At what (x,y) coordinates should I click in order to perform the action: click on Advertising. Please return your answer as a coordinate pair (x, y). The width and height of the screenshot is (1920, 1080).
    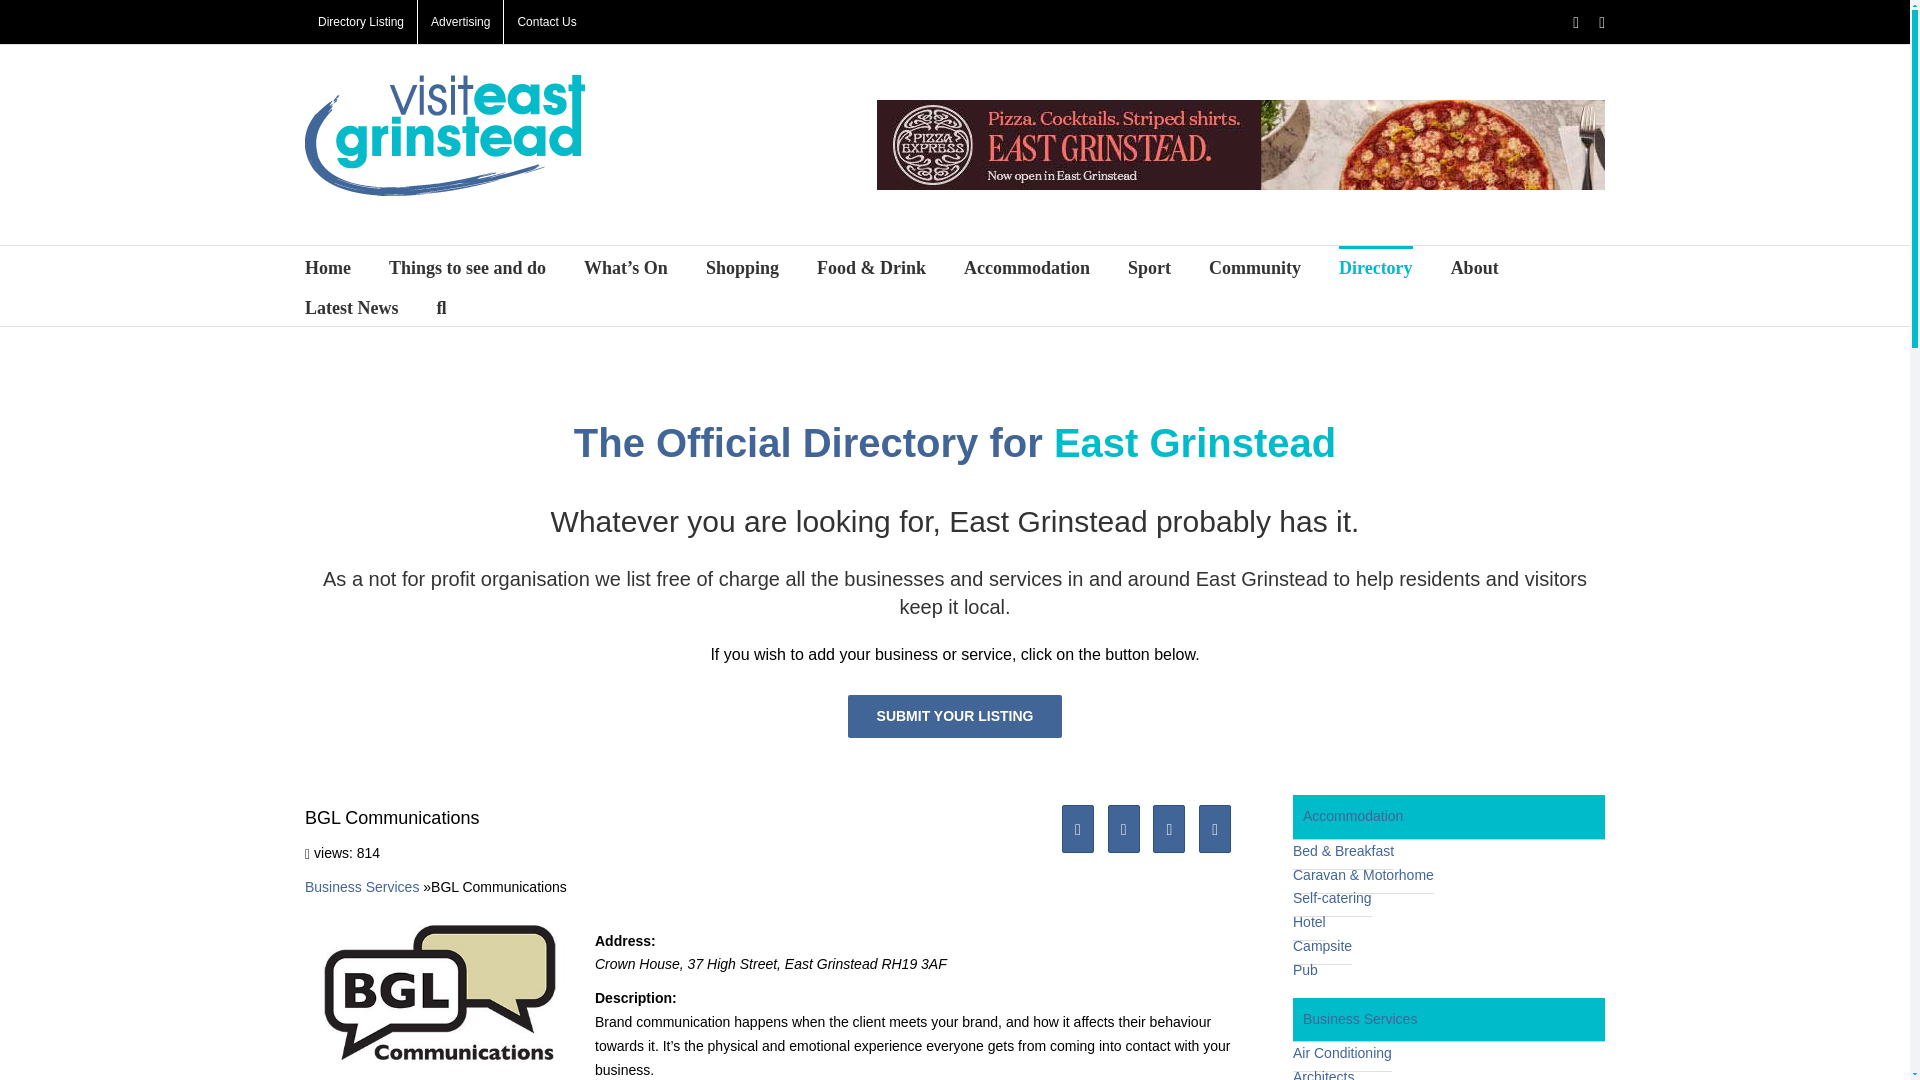
    Looking at the image, I should click on (460, 22).